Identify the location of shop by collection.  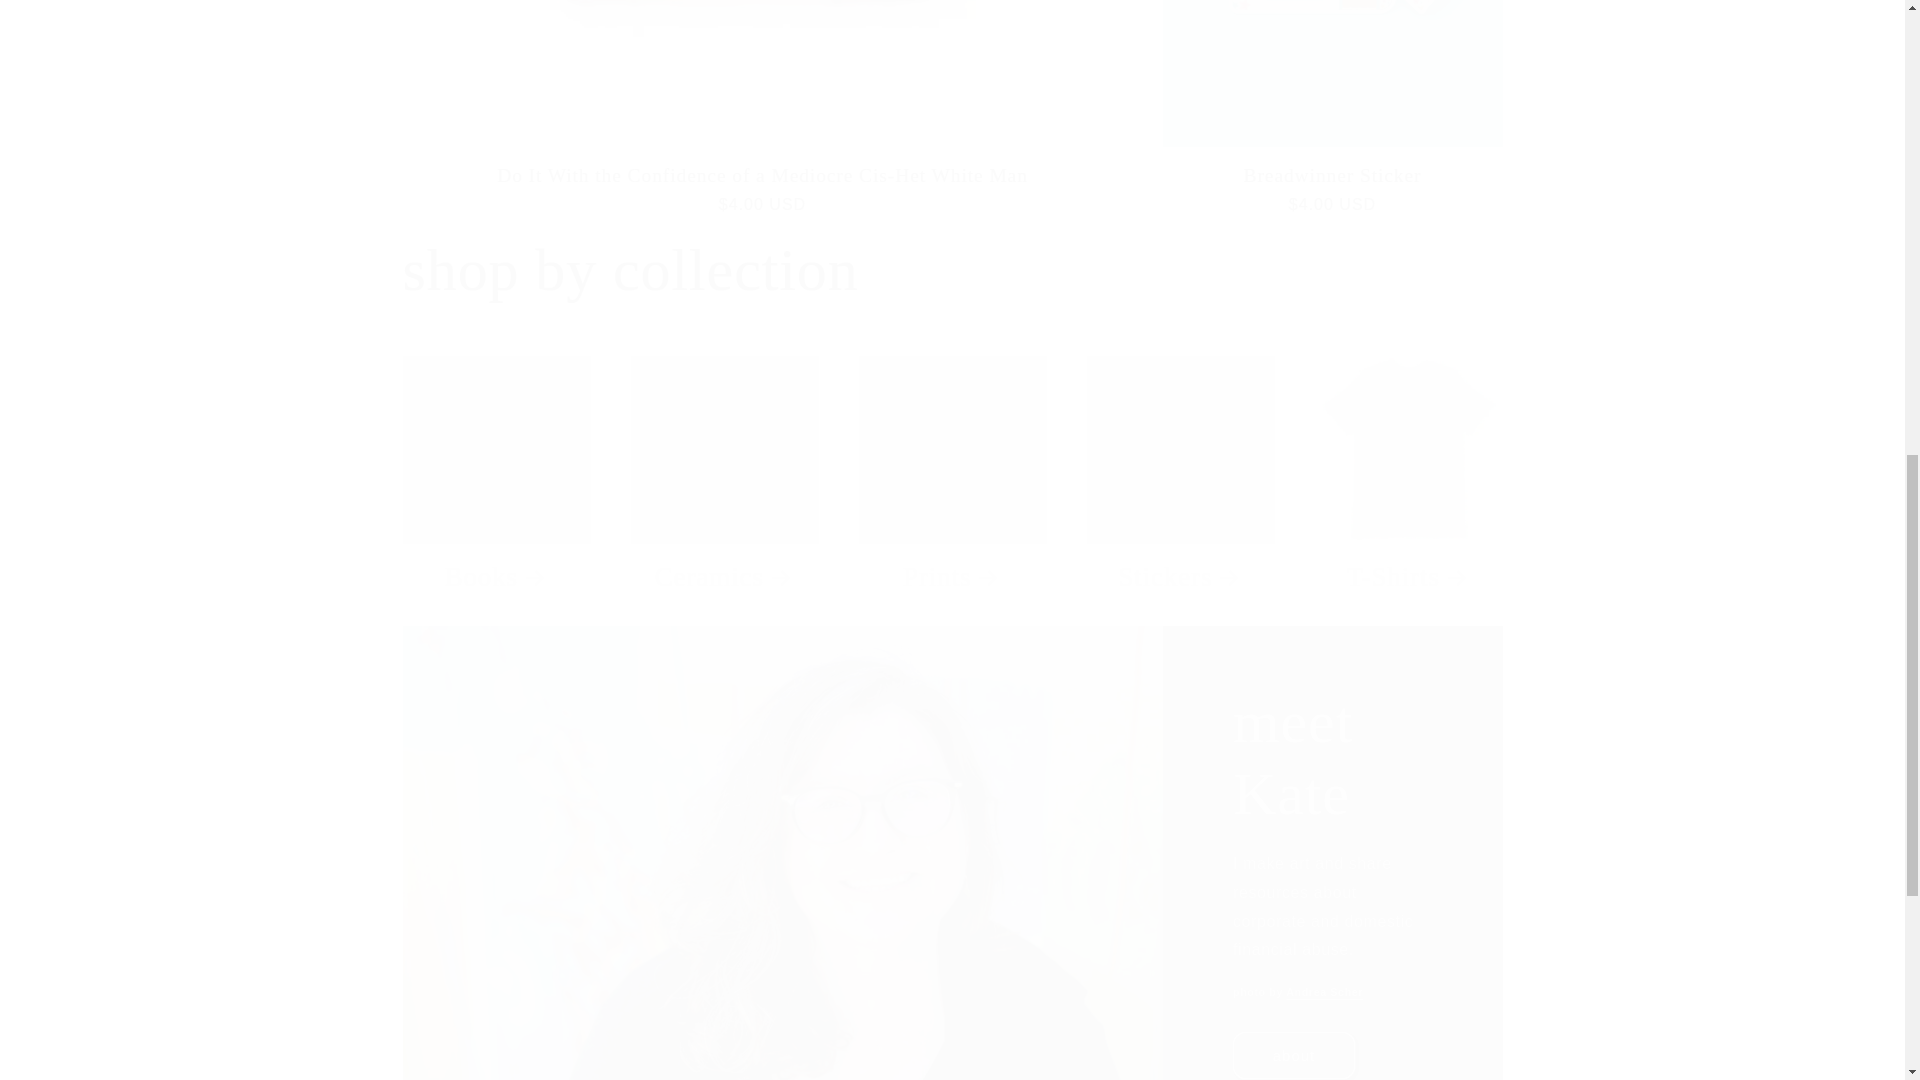
(630, 270).